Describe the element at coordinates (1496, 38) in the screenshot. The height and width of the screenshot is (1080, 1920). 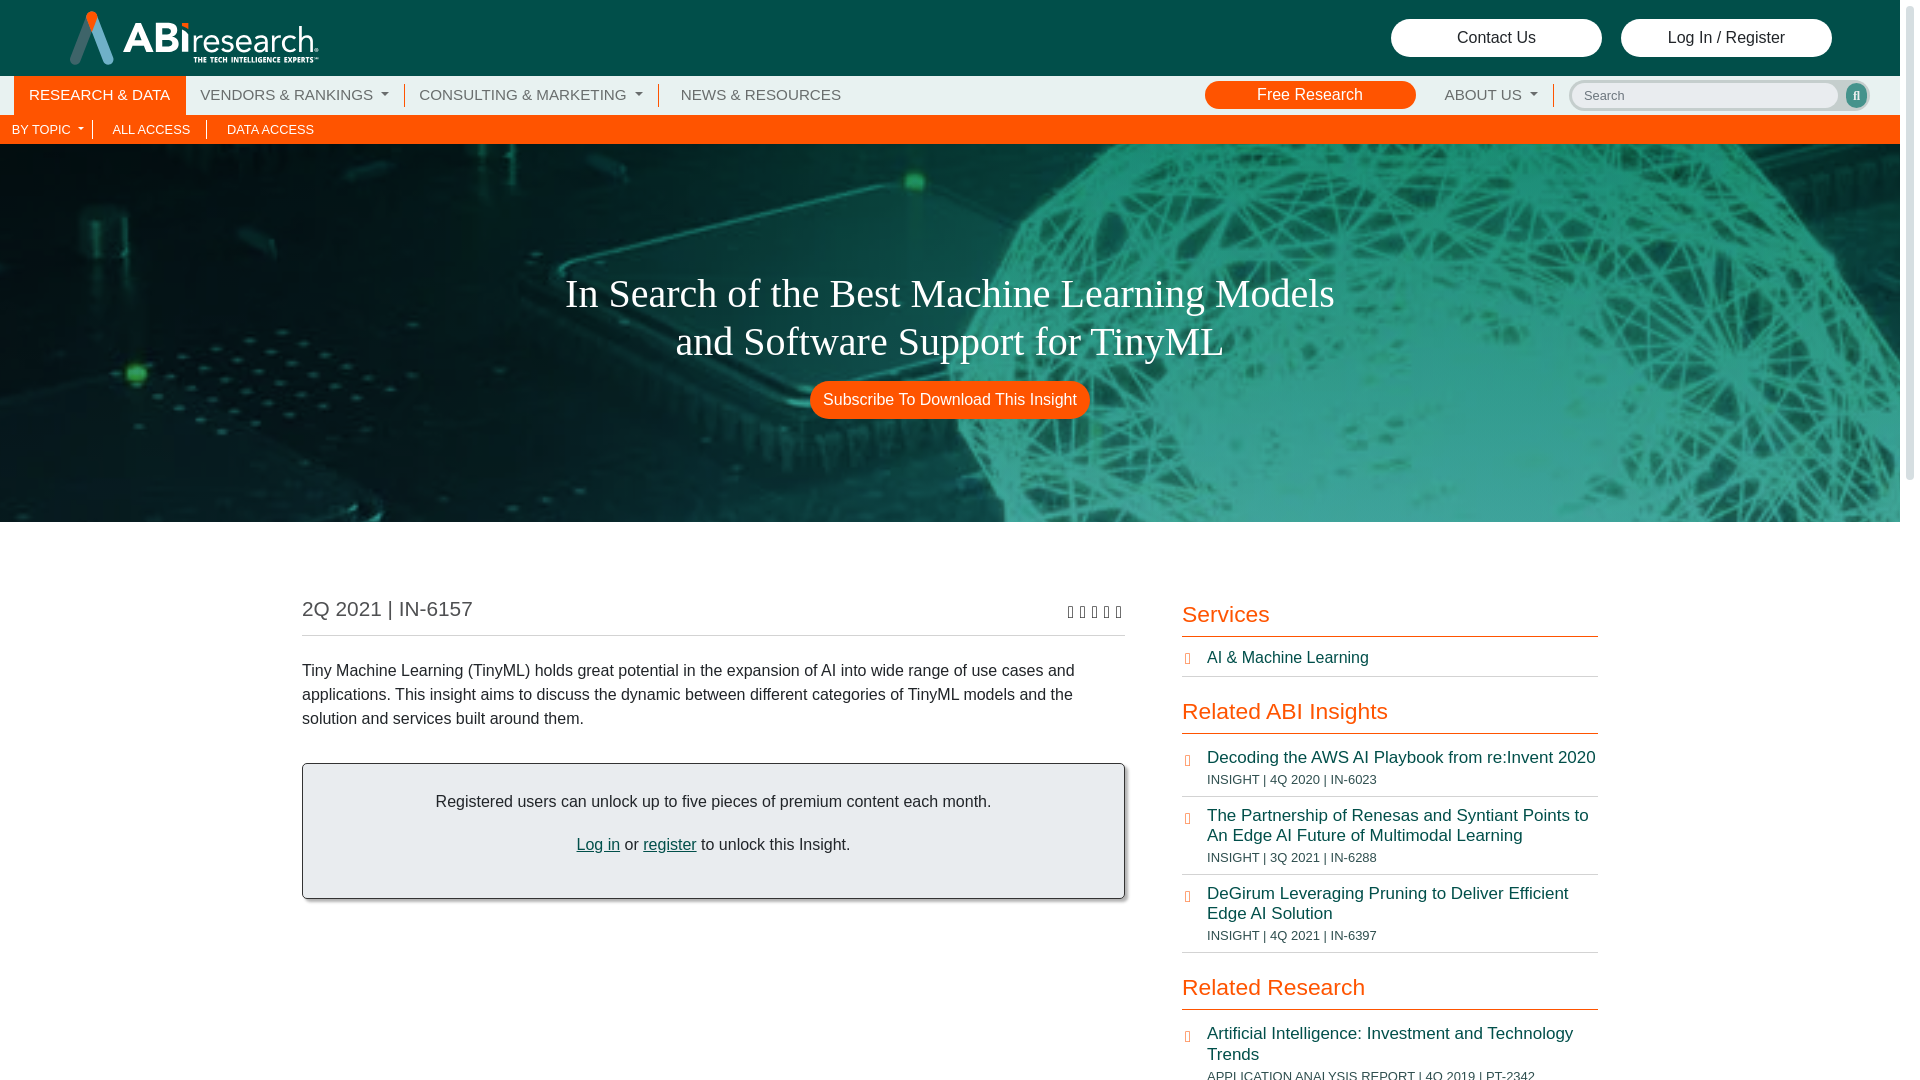
I see `Contact Us` at that location.